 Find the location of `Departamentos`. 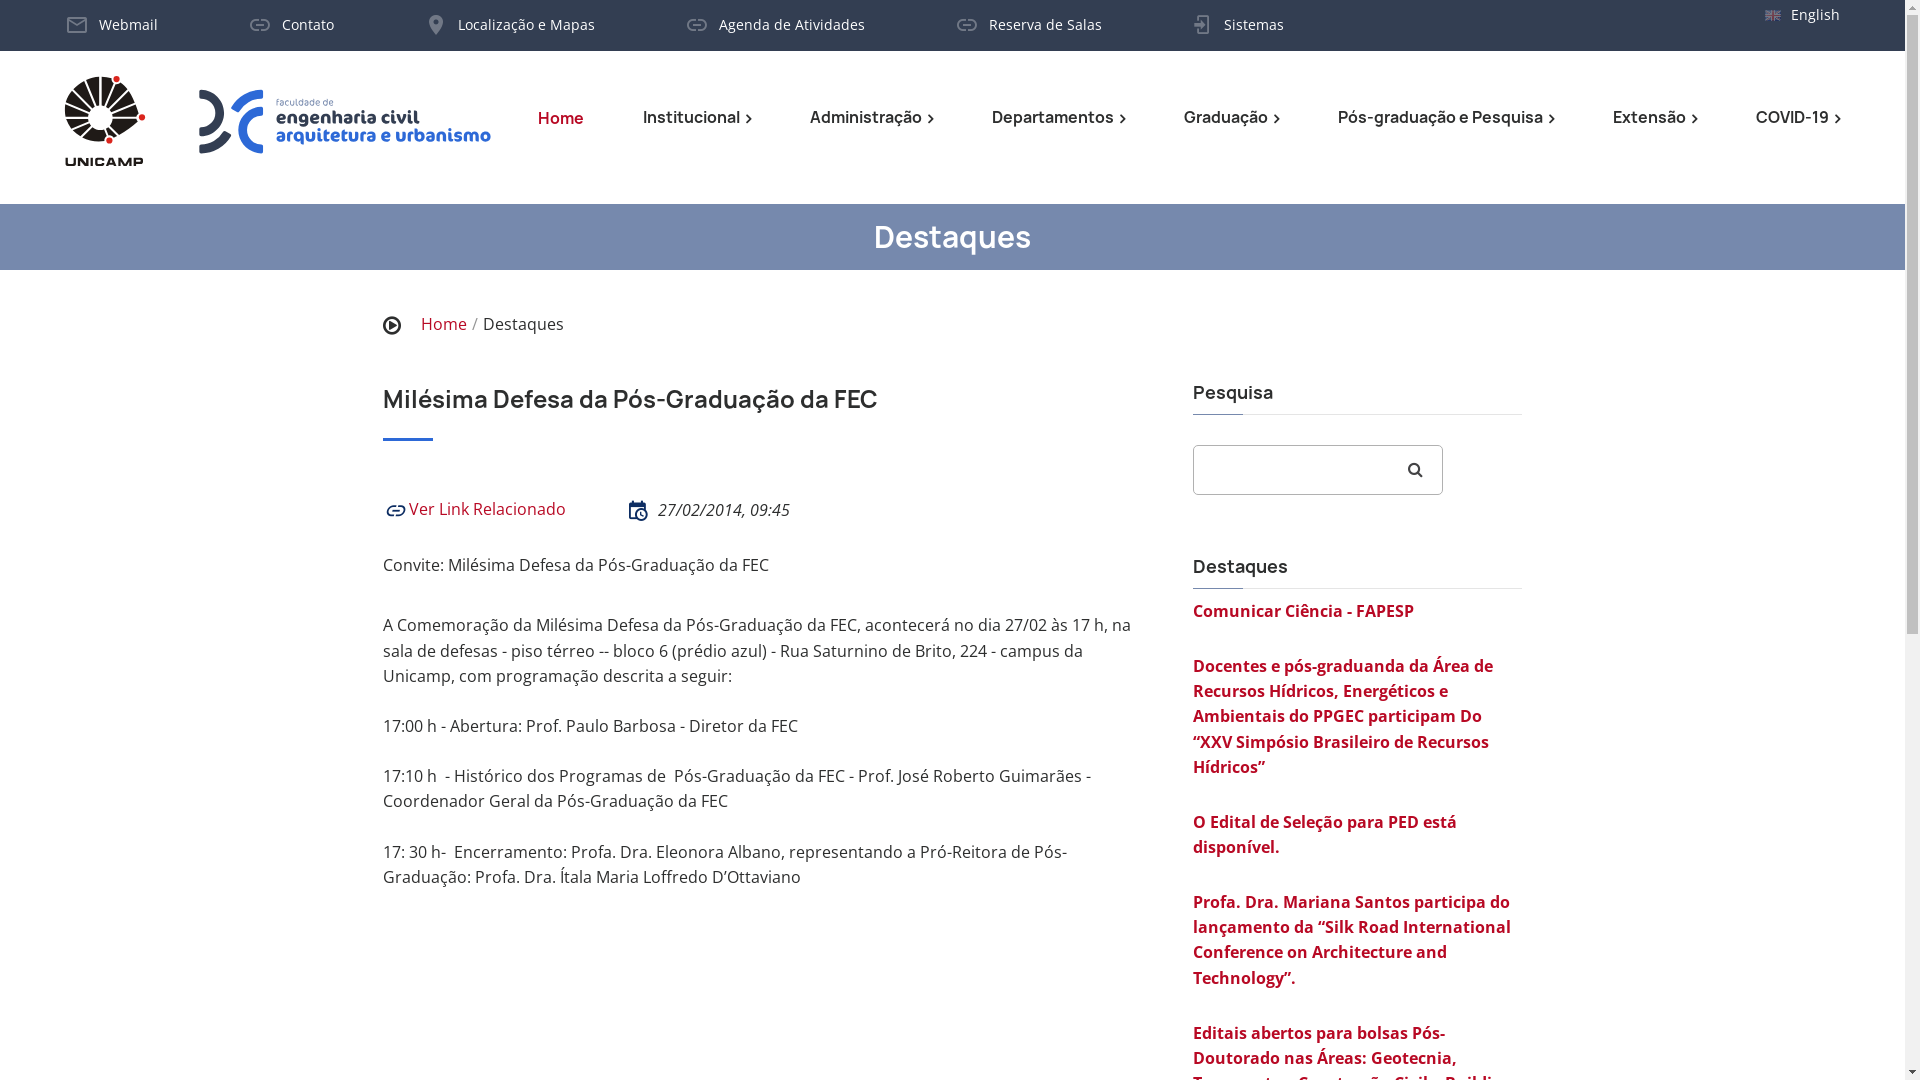

Departamentos is located at coordinates (1058, 118).